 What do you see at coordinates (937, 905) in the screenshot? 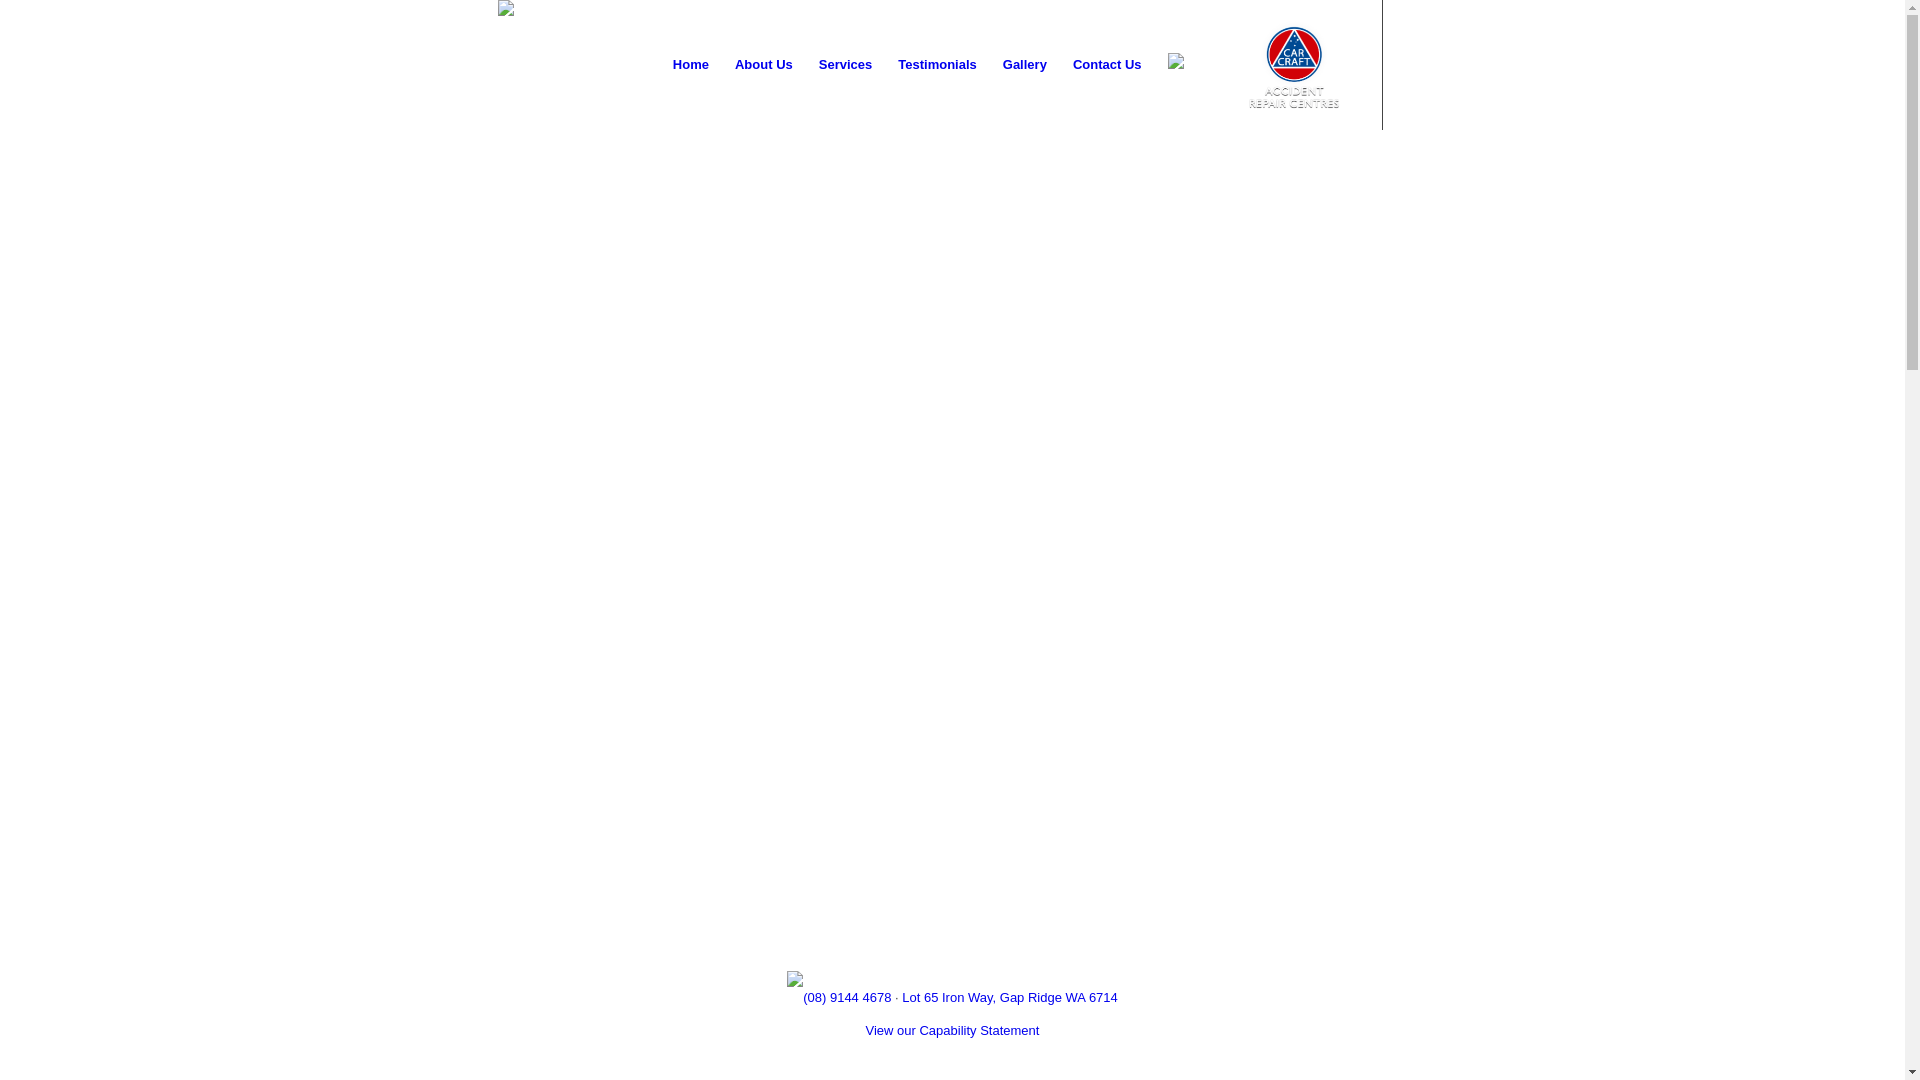
I see `2` at bounding box center [937, 905].